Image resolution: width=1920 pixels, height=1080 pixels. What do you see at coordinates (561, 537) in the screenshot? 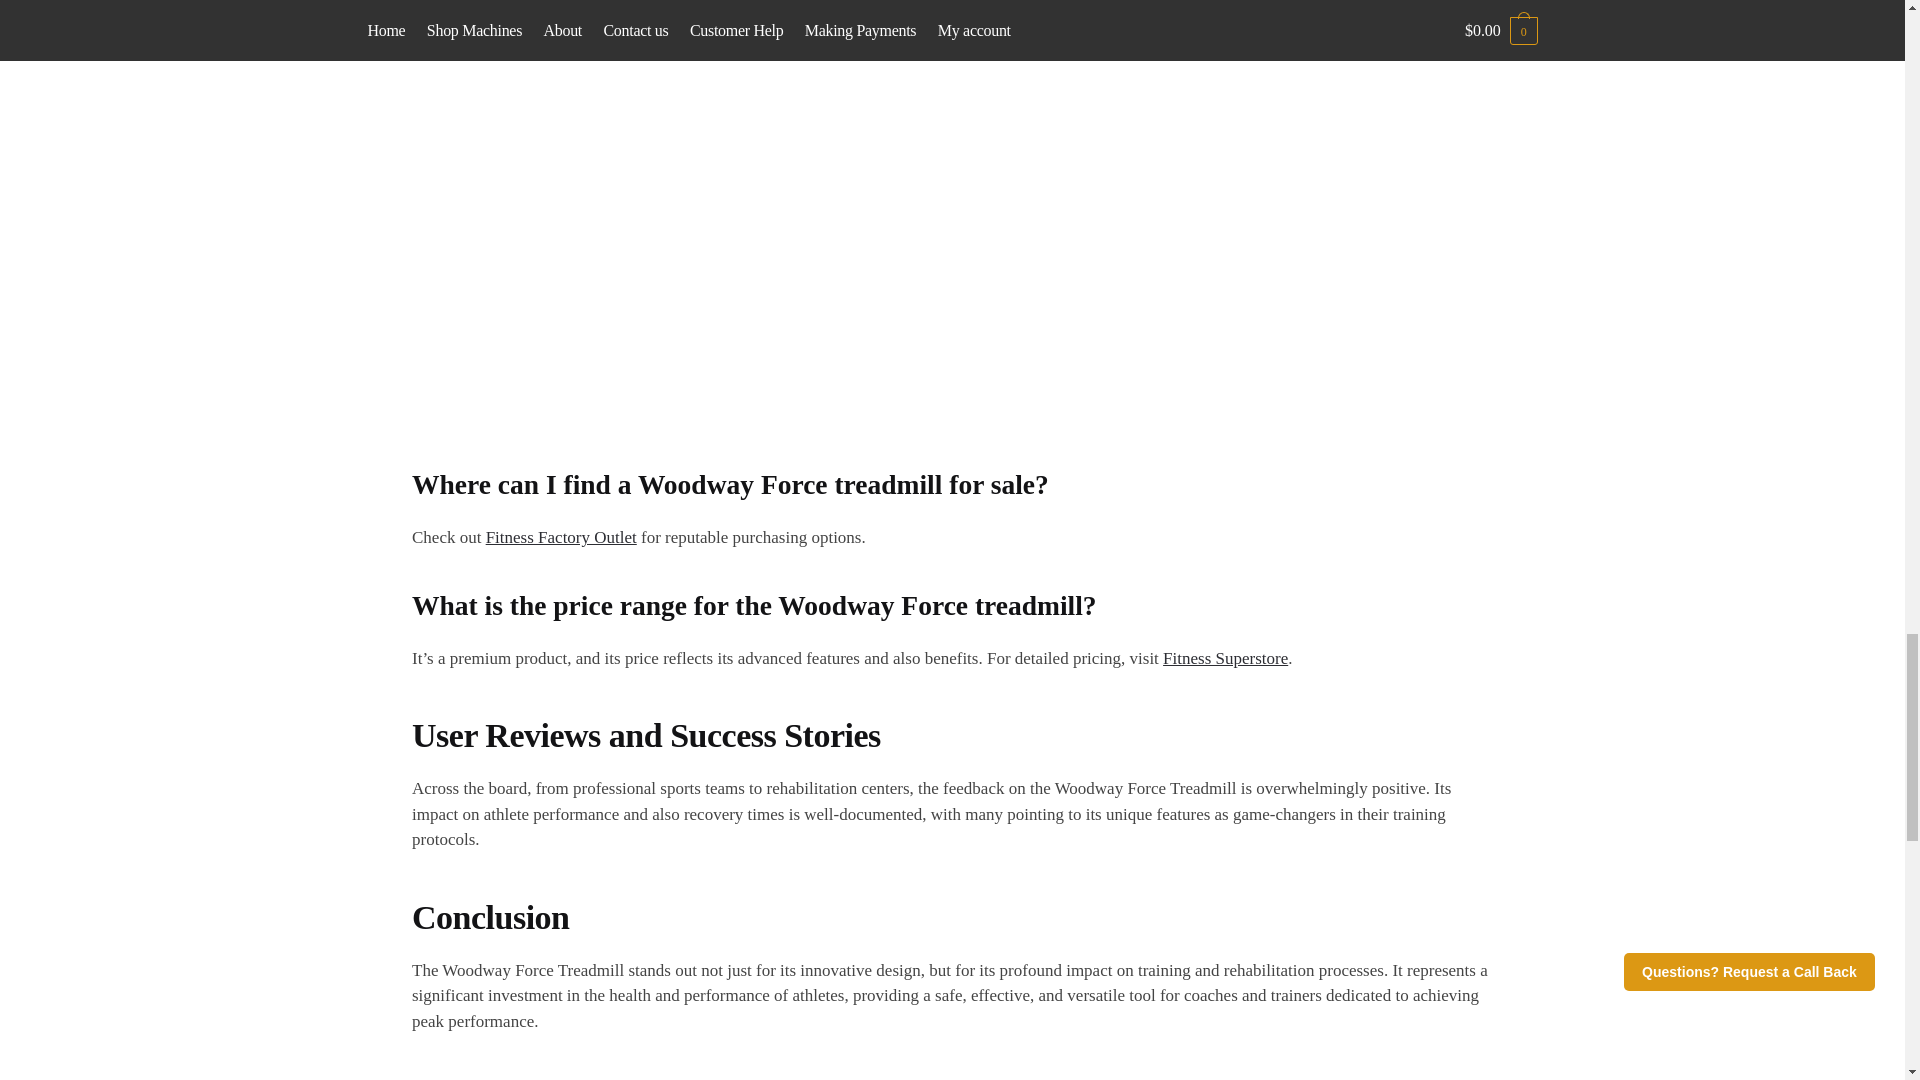
I see `Fitness Factory Outlet` at bounding box center [561, 537].